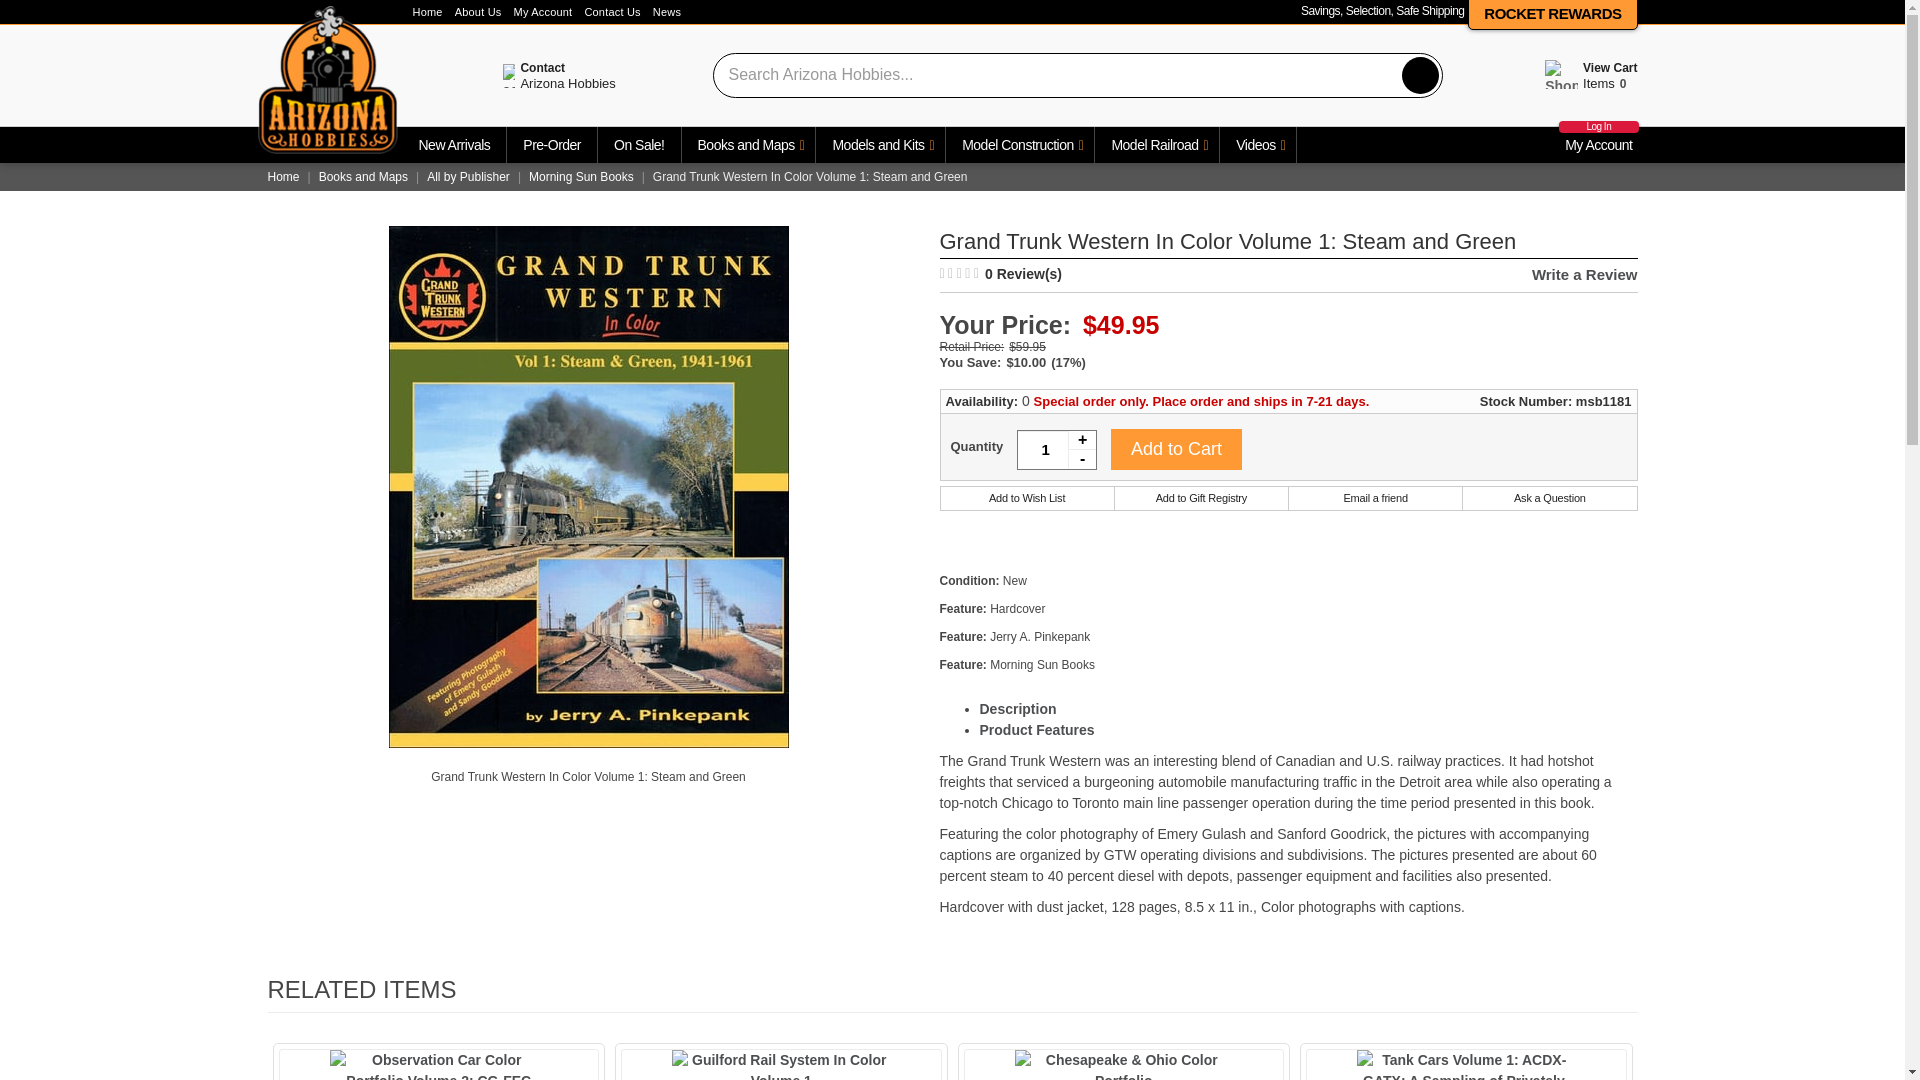  I want to click on Contact Us, so click(606, 12).